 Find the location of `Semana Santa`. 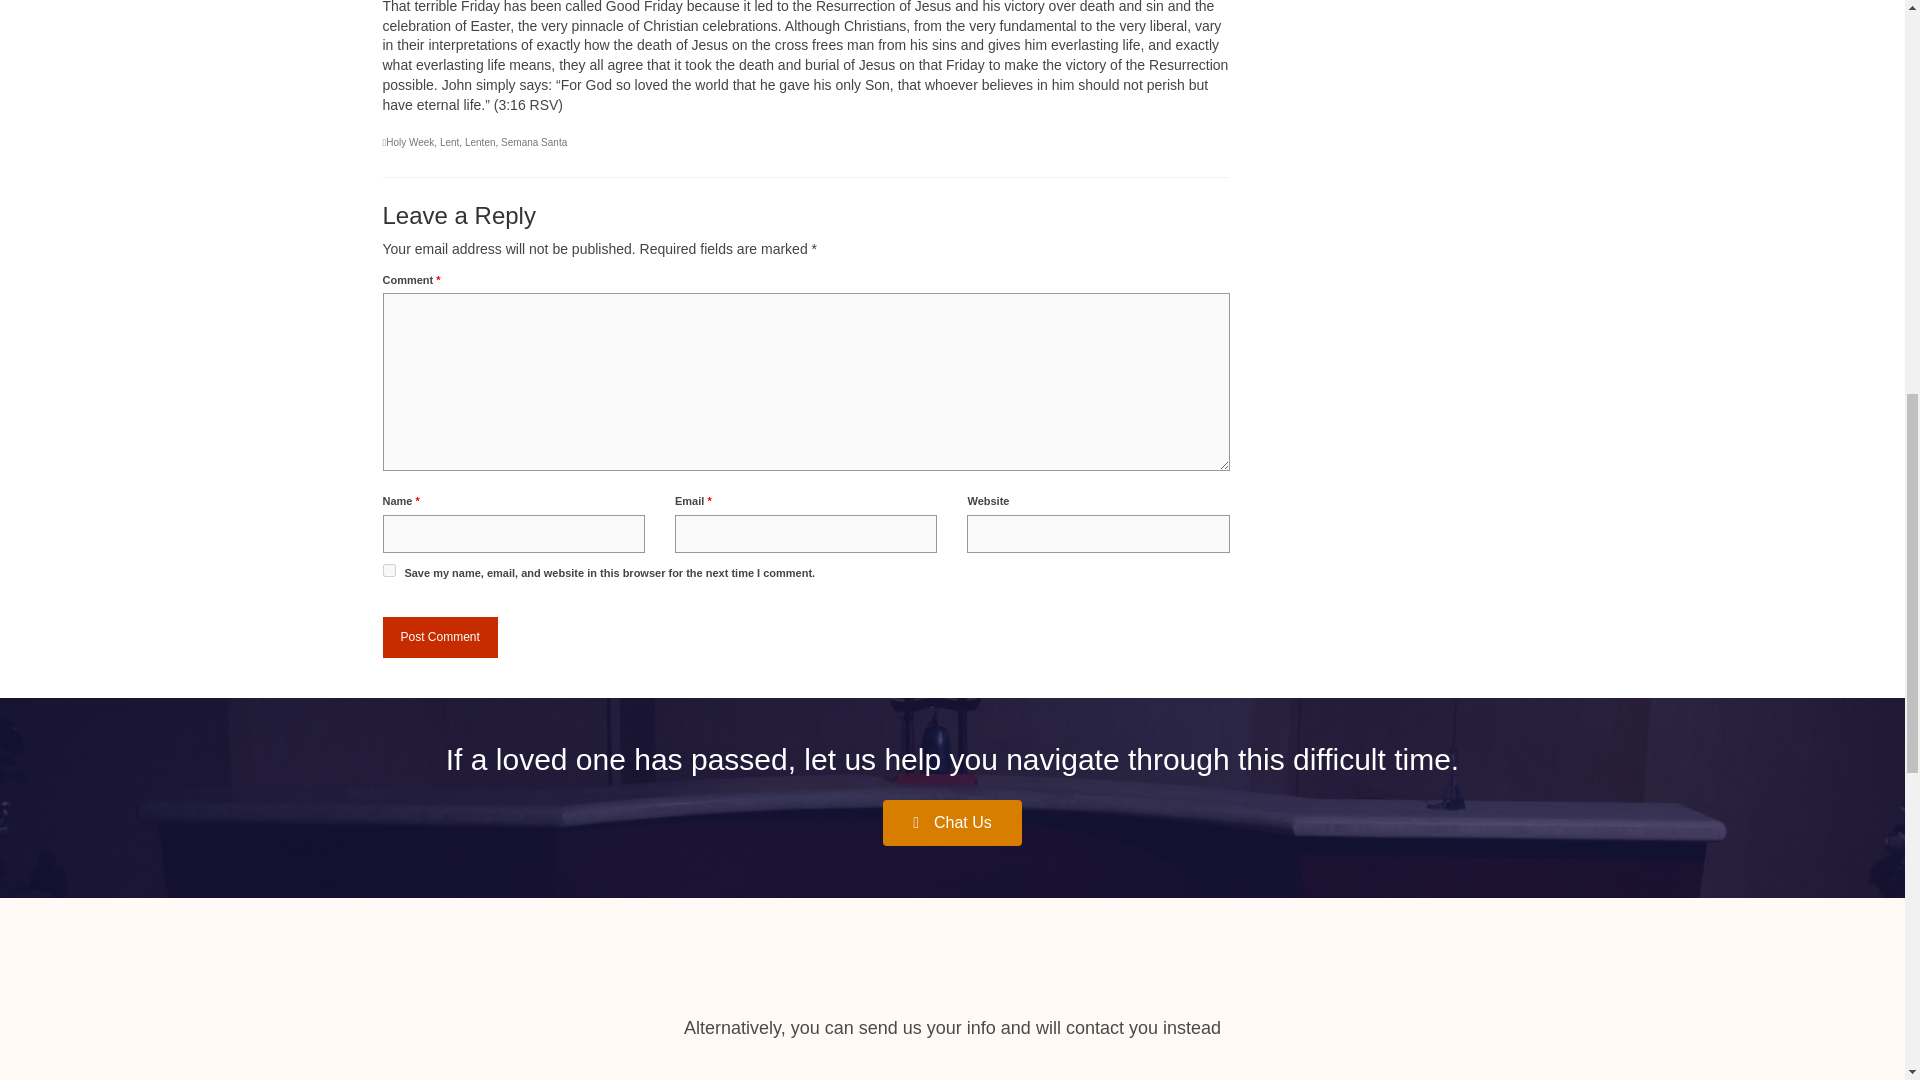

Semana Santa is located at coordinates (534, 142).